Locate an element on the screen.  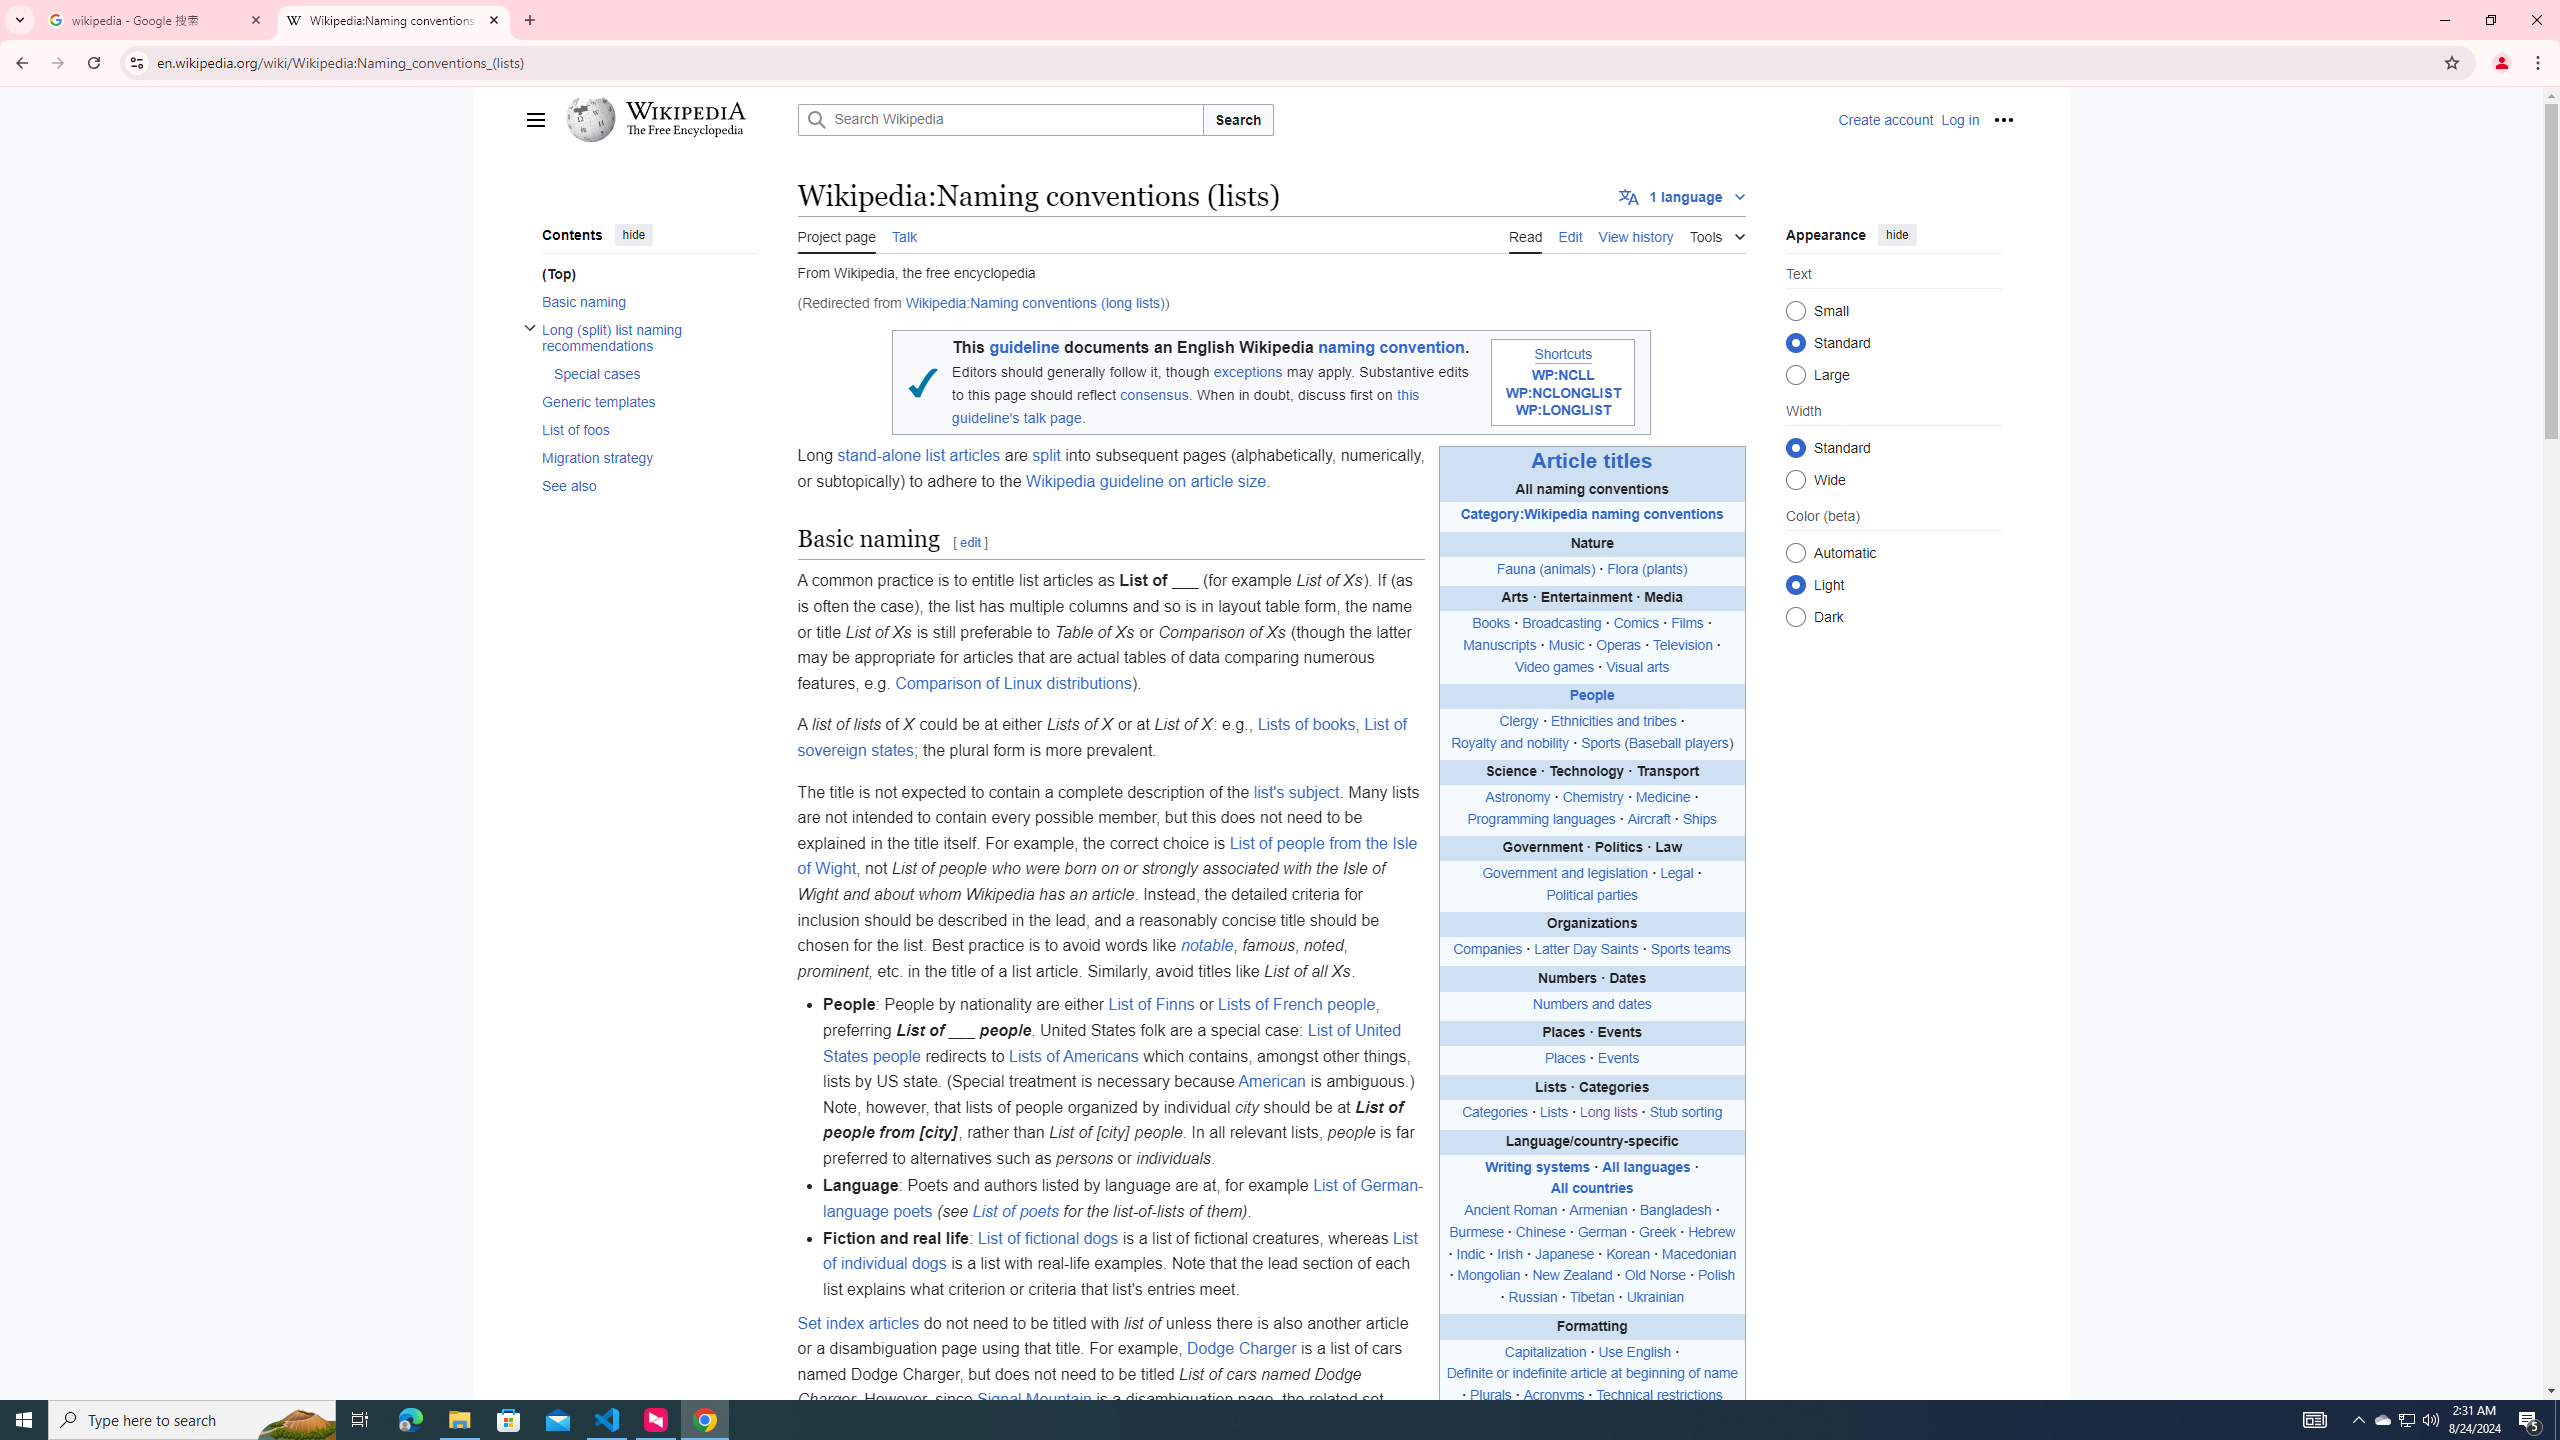
split is located at coordinates (1045, 456).